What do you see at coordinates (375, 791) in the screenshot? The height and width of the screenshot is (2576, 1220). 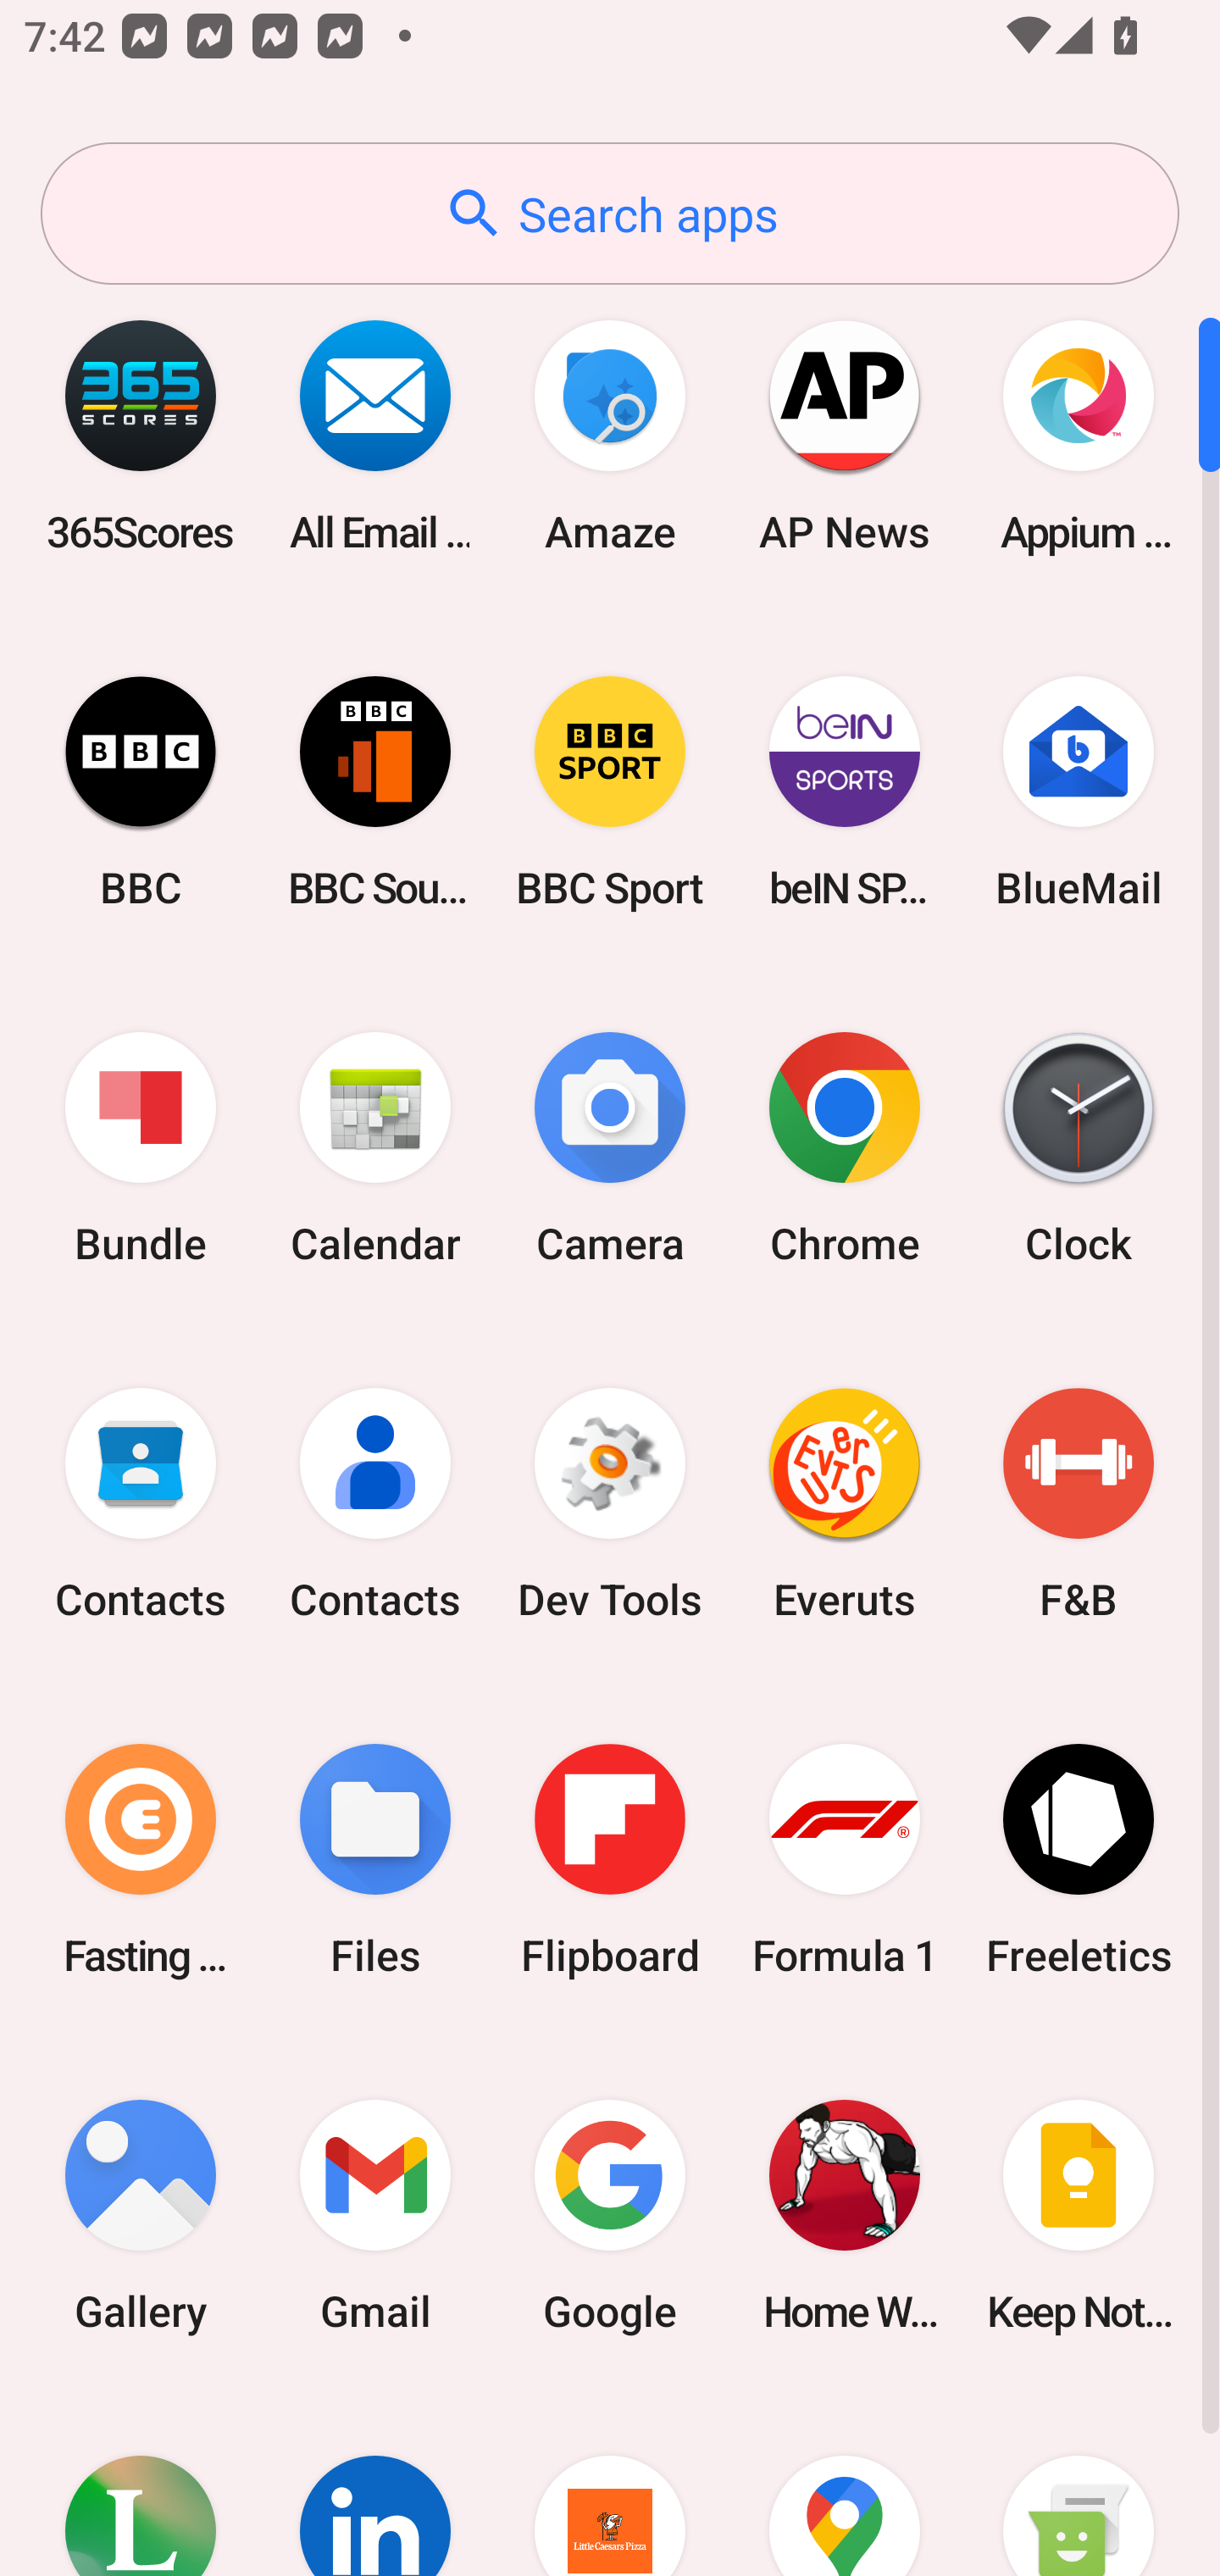 I see `BBC Sounds` at bounding box center [375, 791].